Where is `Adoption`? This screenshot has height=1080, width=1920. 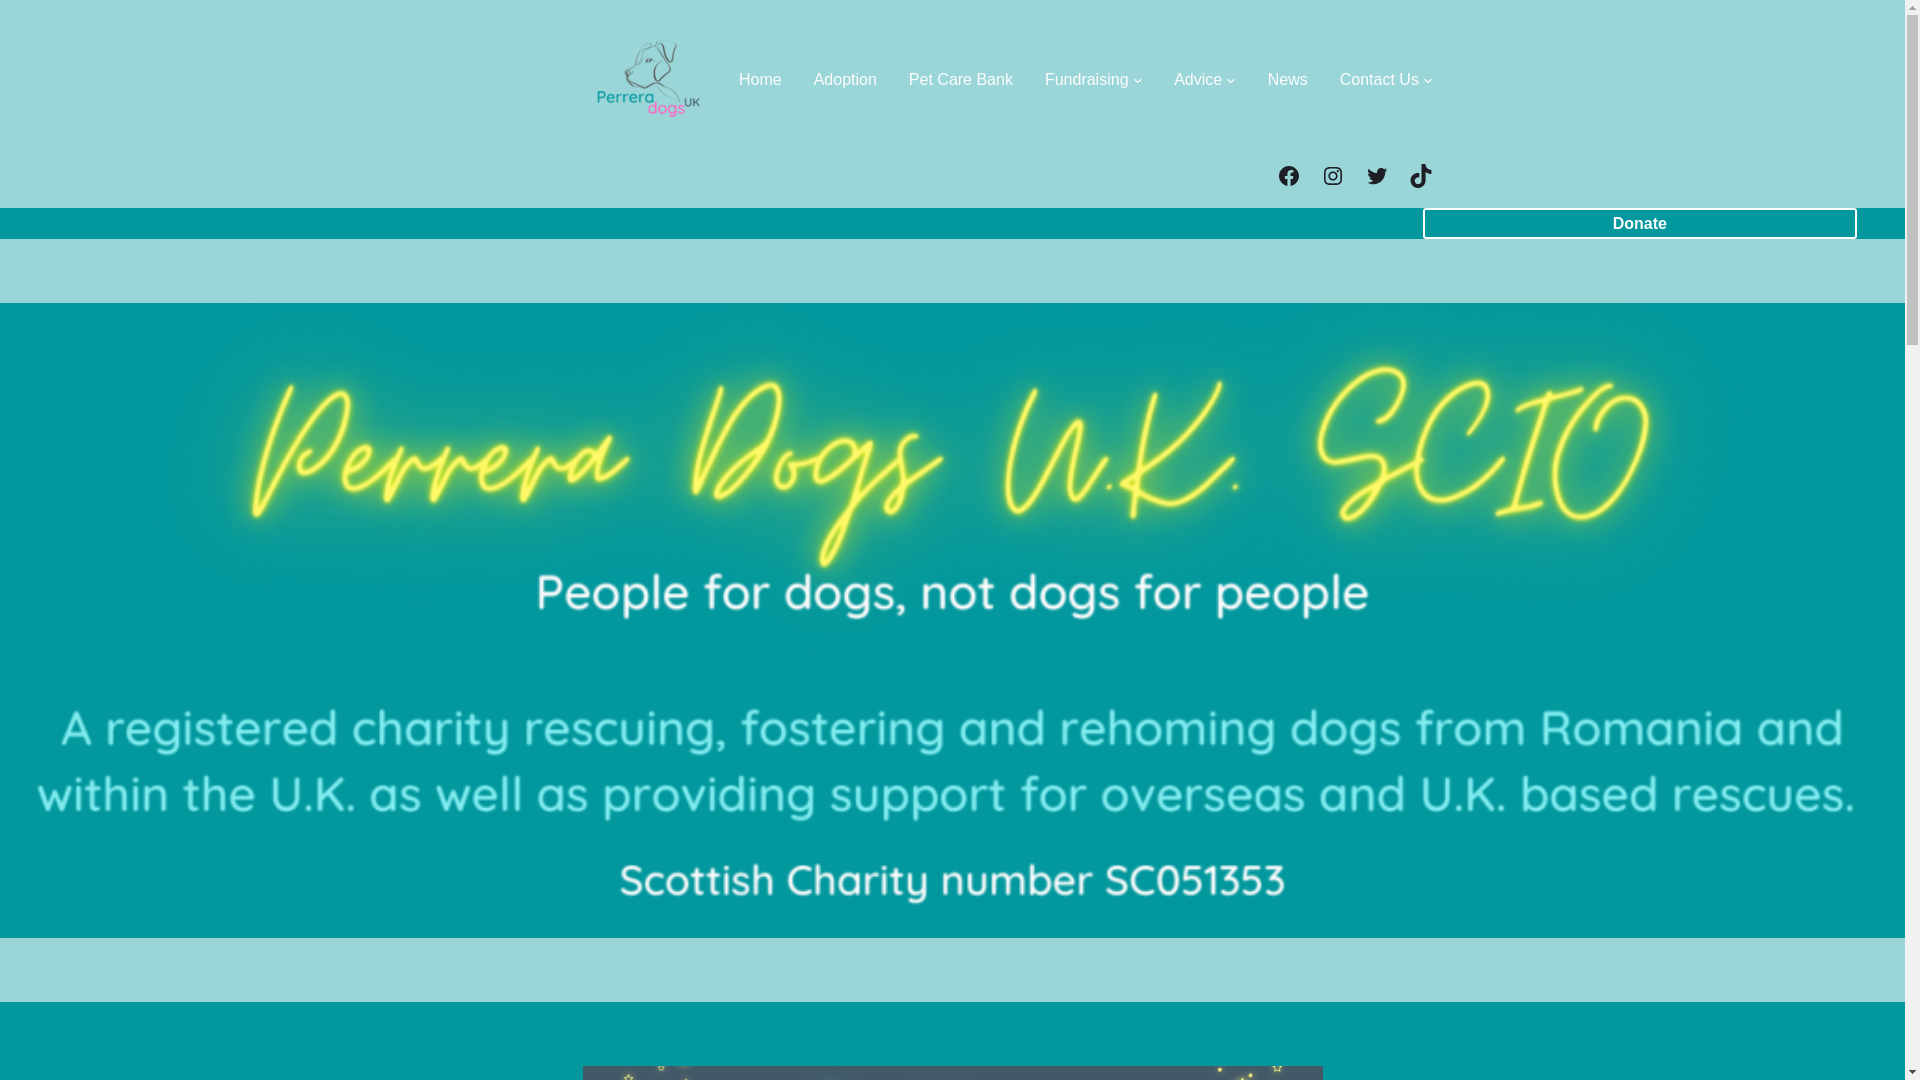
Adoption is located at coordinates (846, 78).